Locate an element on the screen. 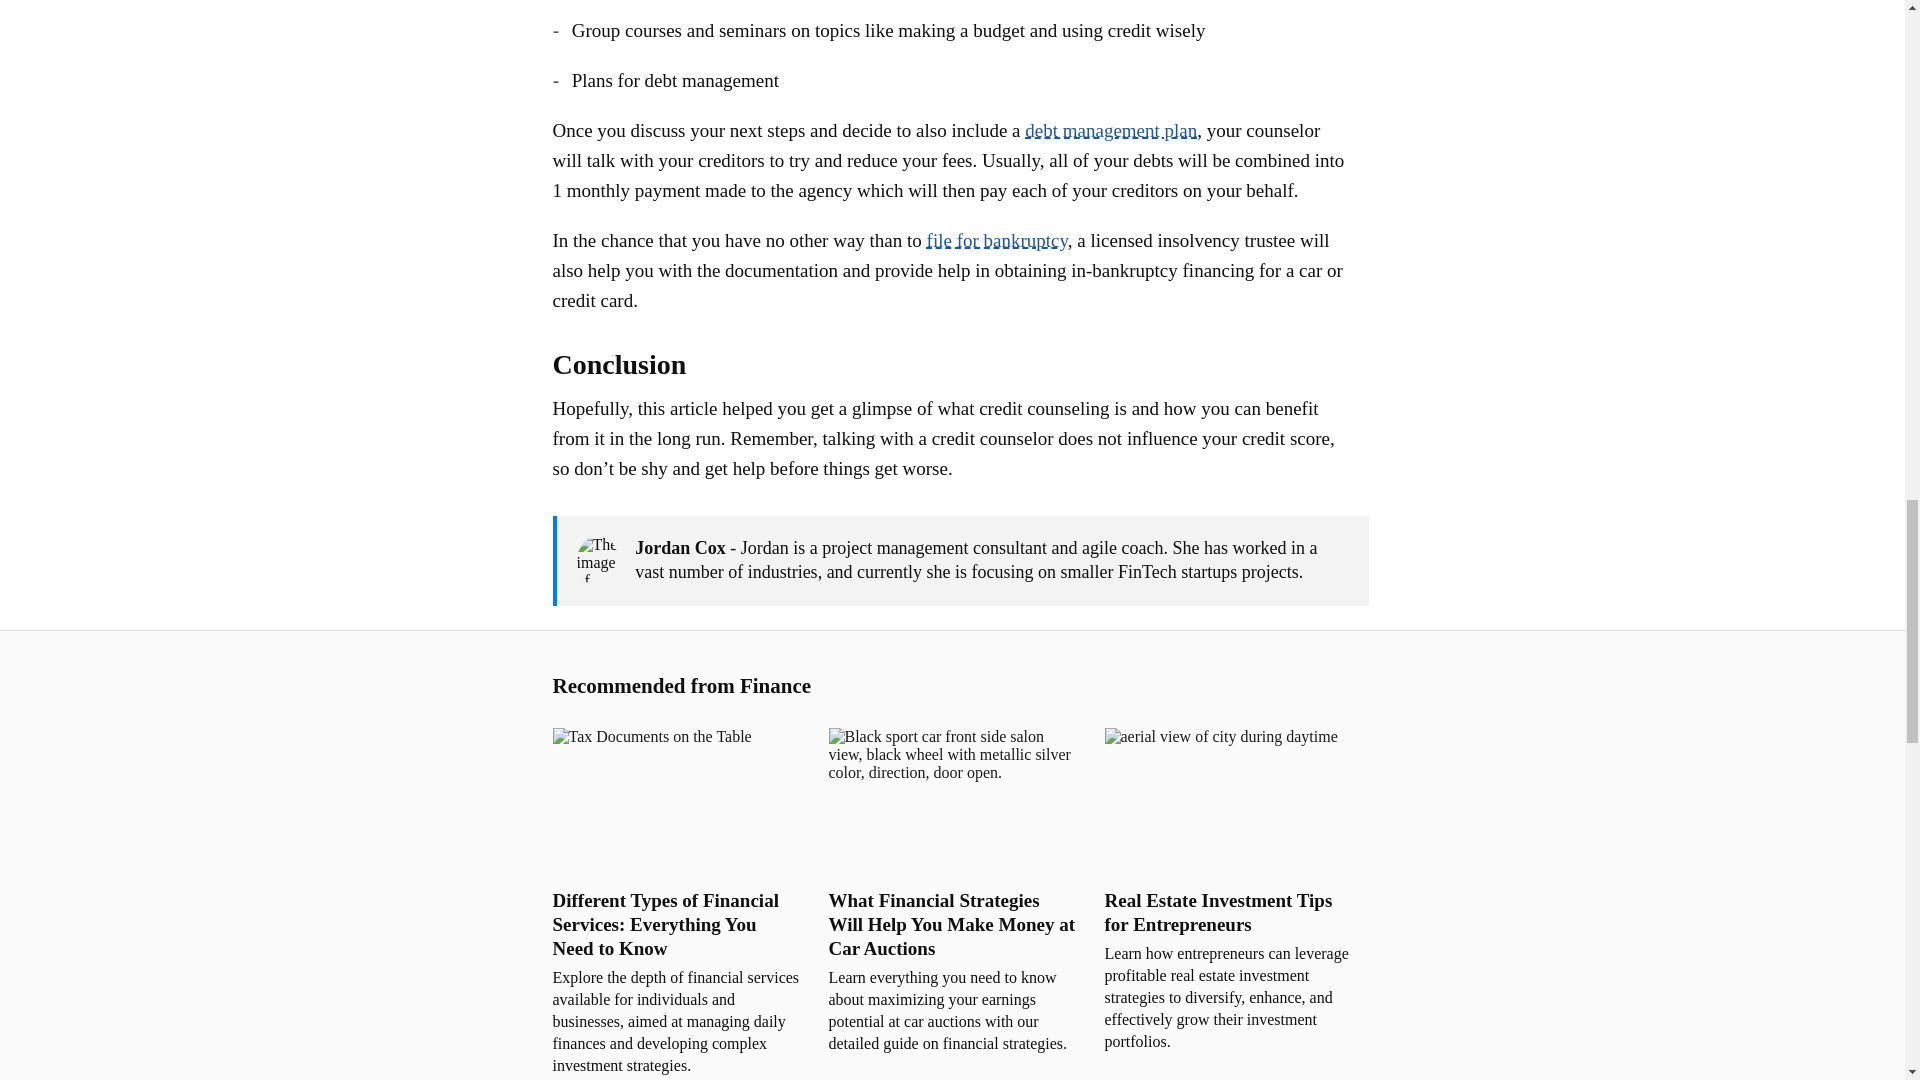 Image resolution: width=1920 pixels, height=1080 pixels. file for bankruptcy is located at coordinates (997, 240).